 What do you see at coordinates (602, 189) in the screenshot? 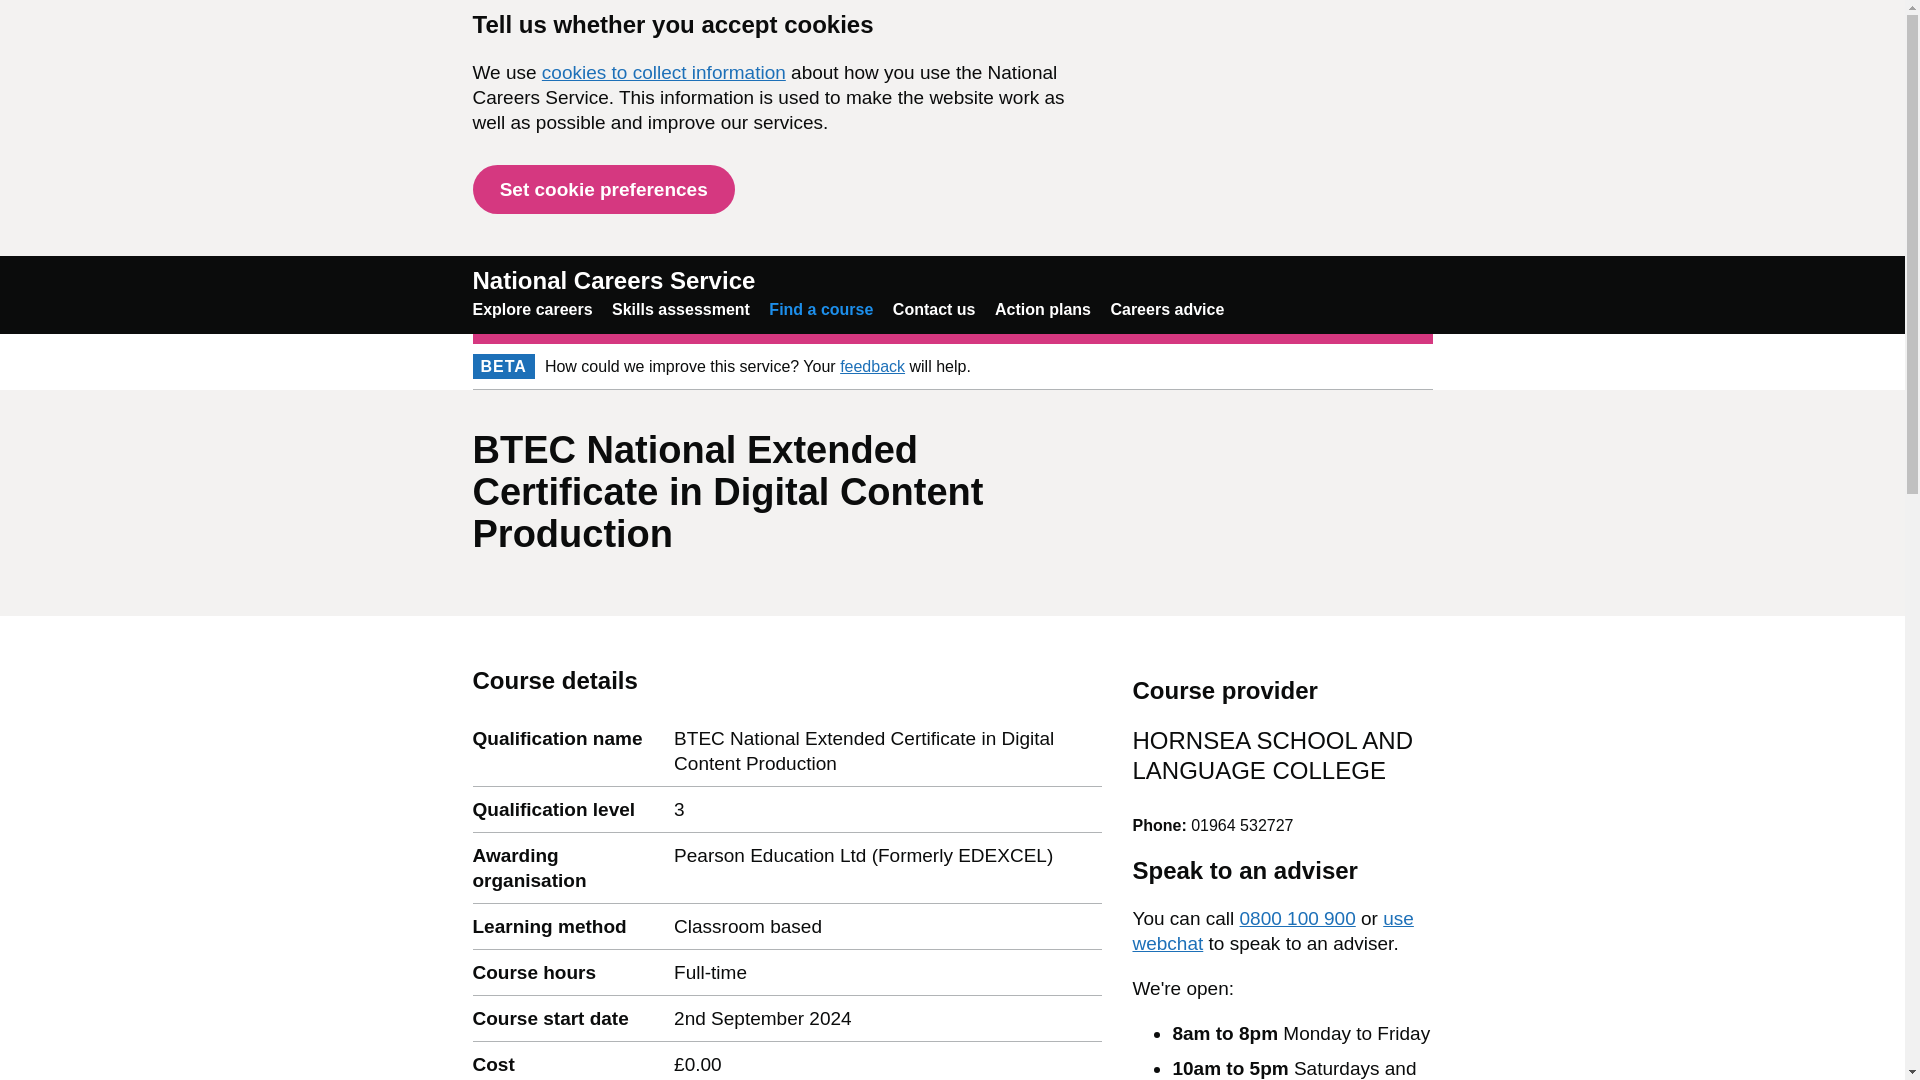
I see `Set cookie preferences` at bounding box center [602, 189].